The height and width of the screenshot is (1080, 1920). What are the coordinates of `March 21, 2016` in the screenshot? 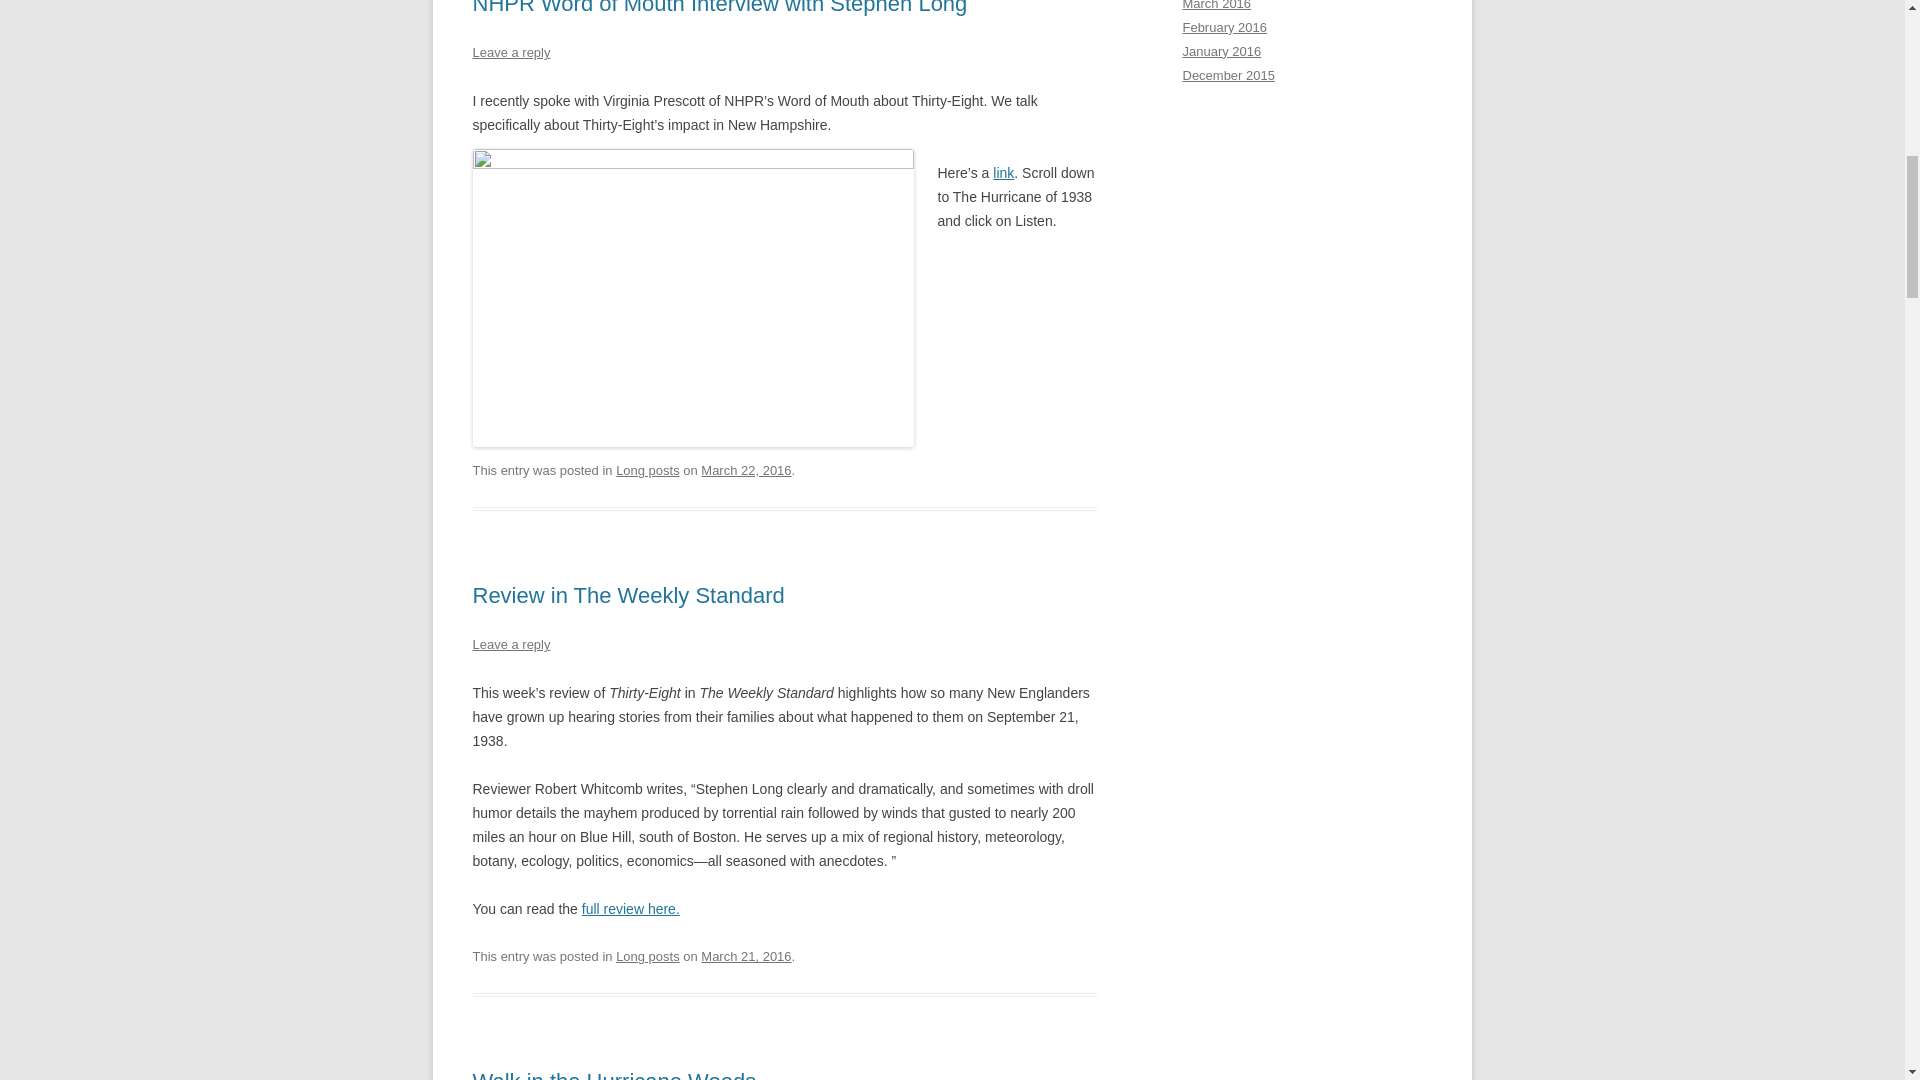 It's located at (746, 956).